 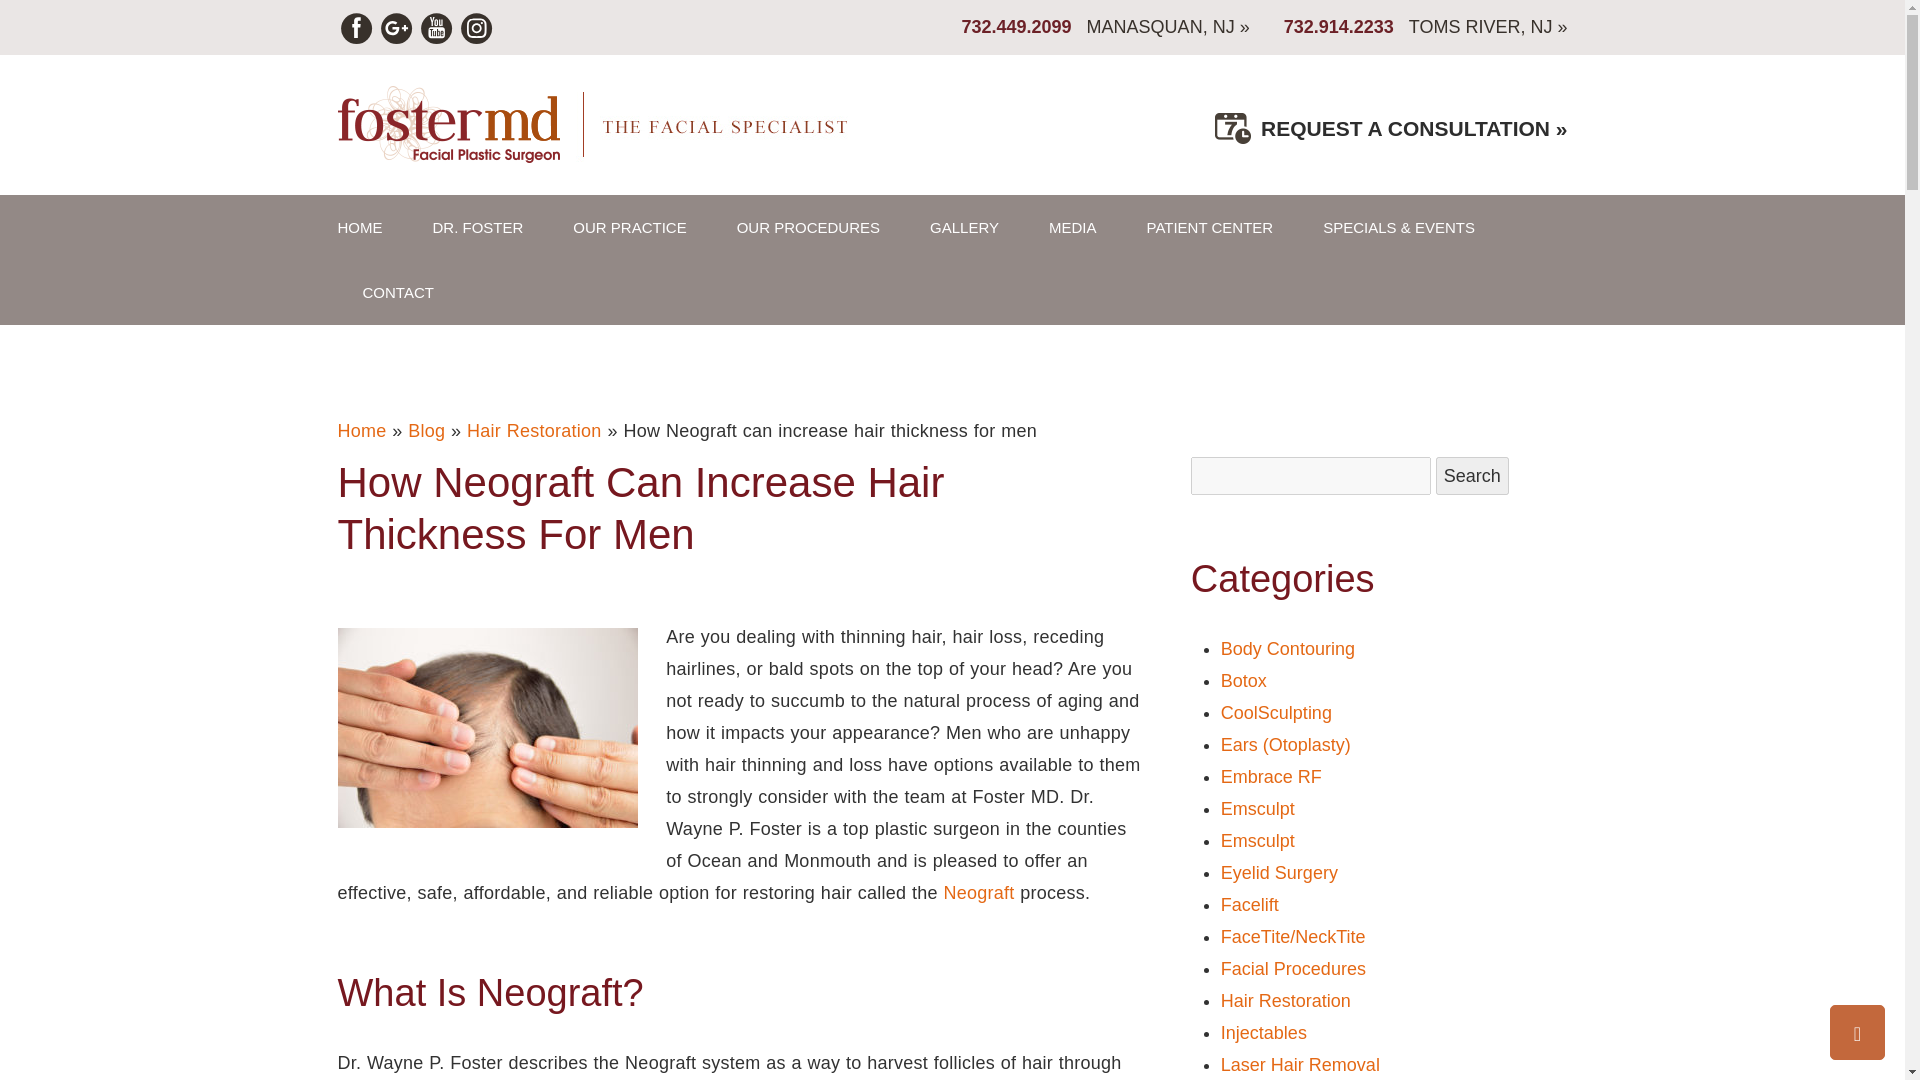 What do you see at coordinates (628, 228) in the screenshot?
I see `OUR PRACTICE` at bounding box center [628, 228].